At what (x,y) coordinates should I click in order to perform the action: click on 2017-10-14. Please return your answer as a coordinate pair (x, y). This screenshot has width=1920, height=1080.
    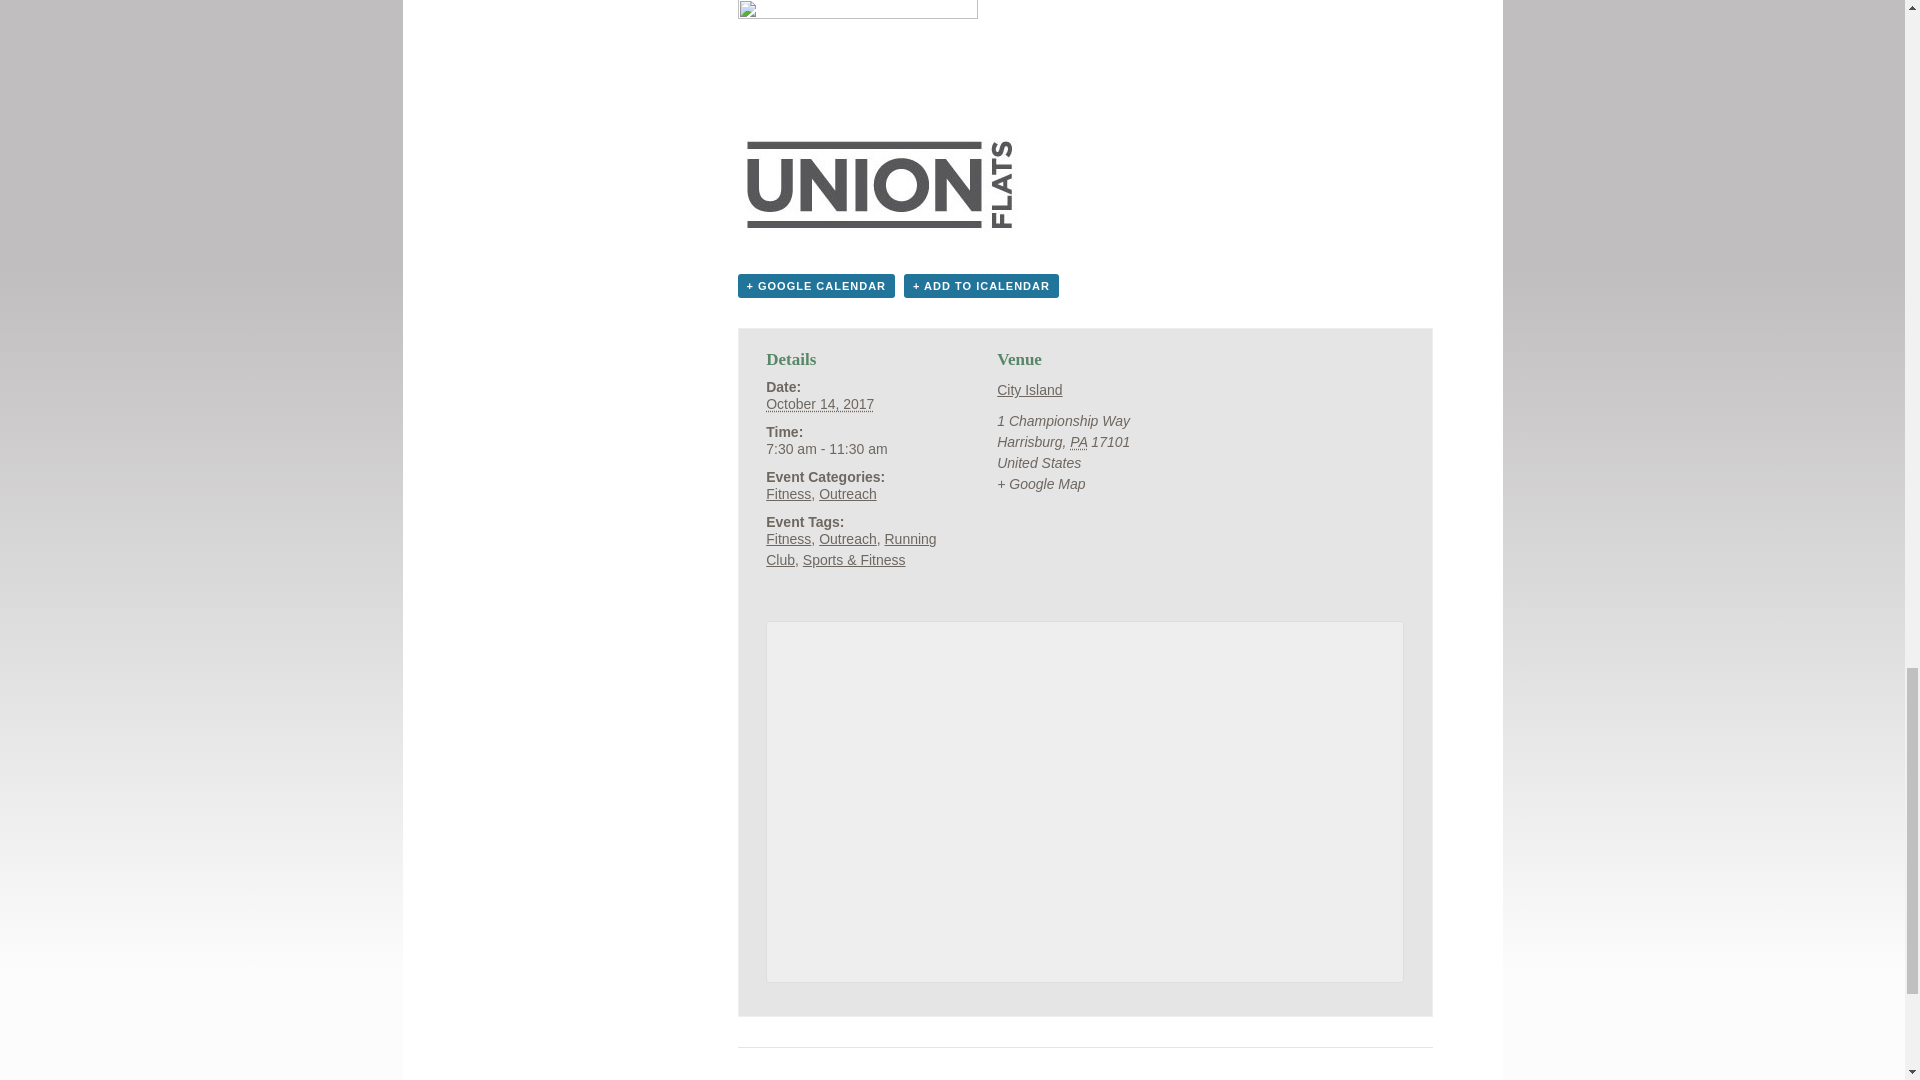
    Looking at the image, I should click on (820, 404).